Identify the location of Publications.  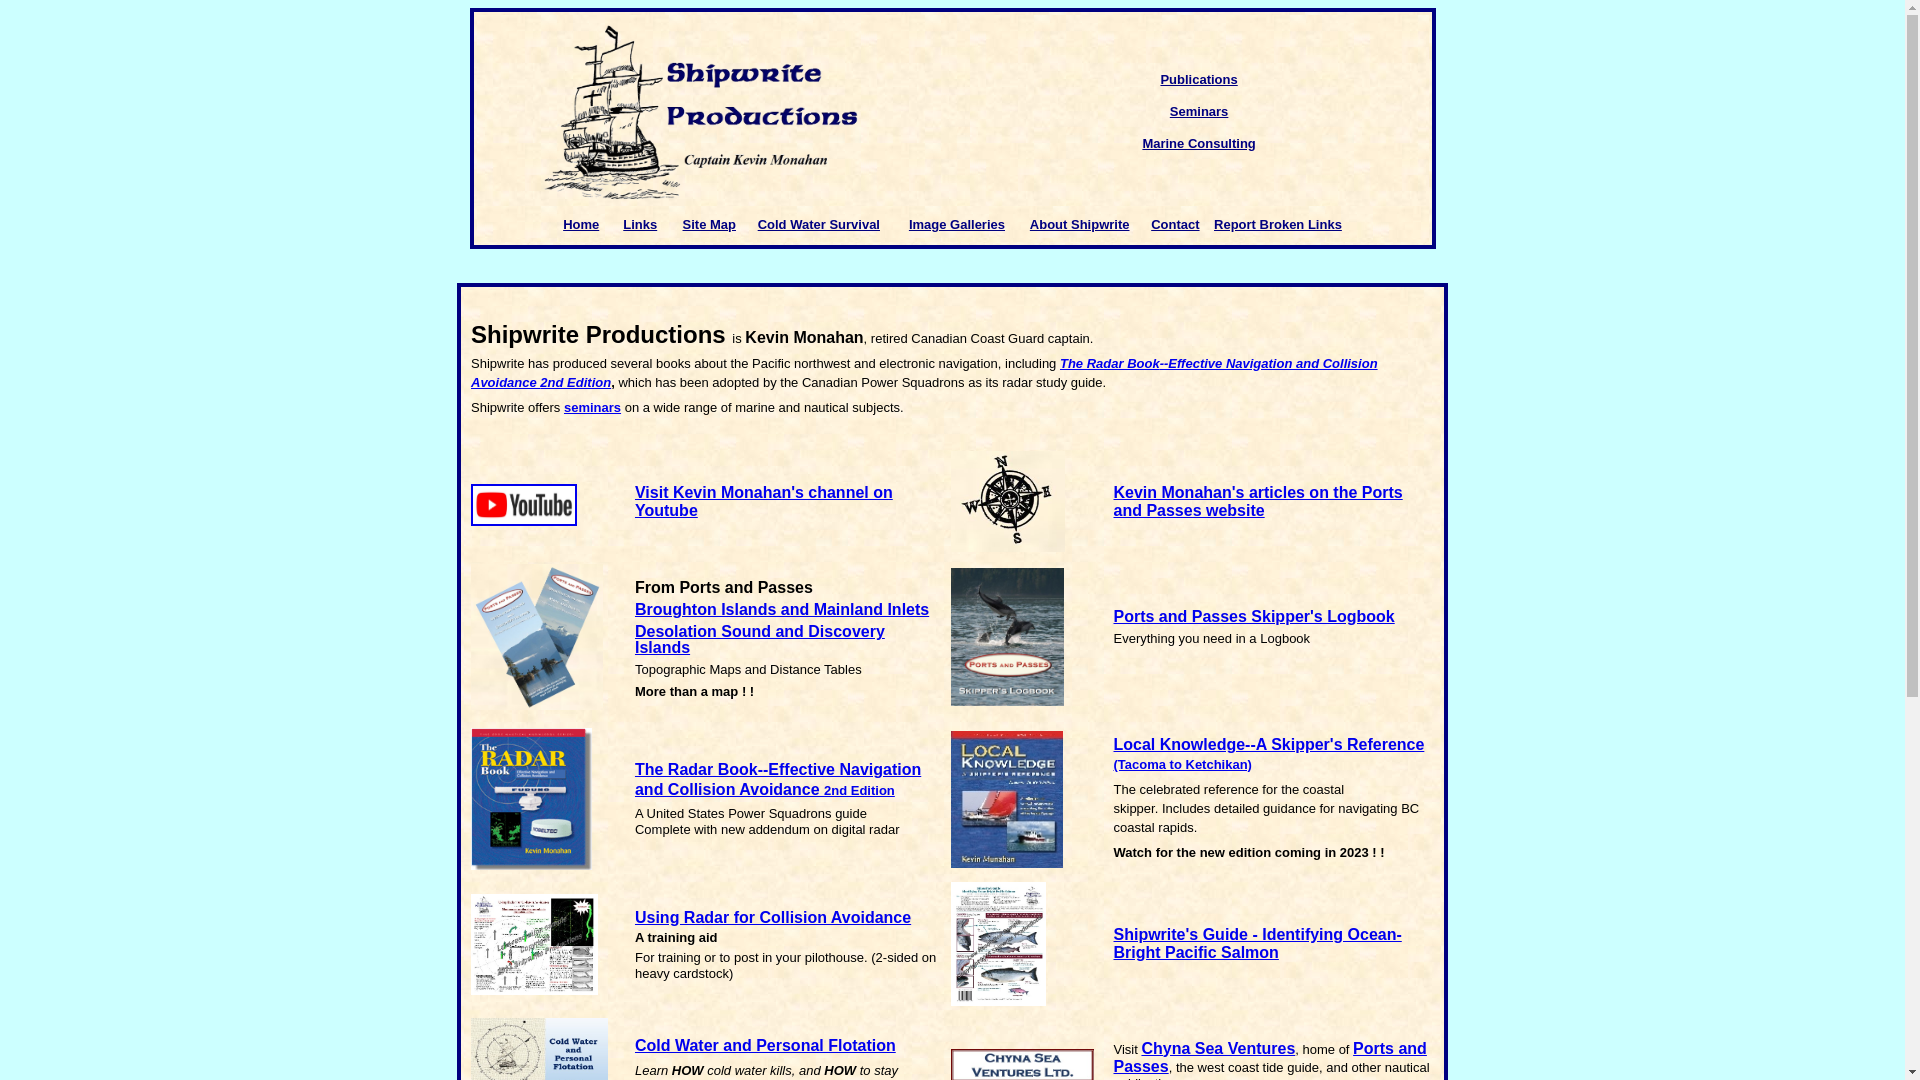
(1198, 80).